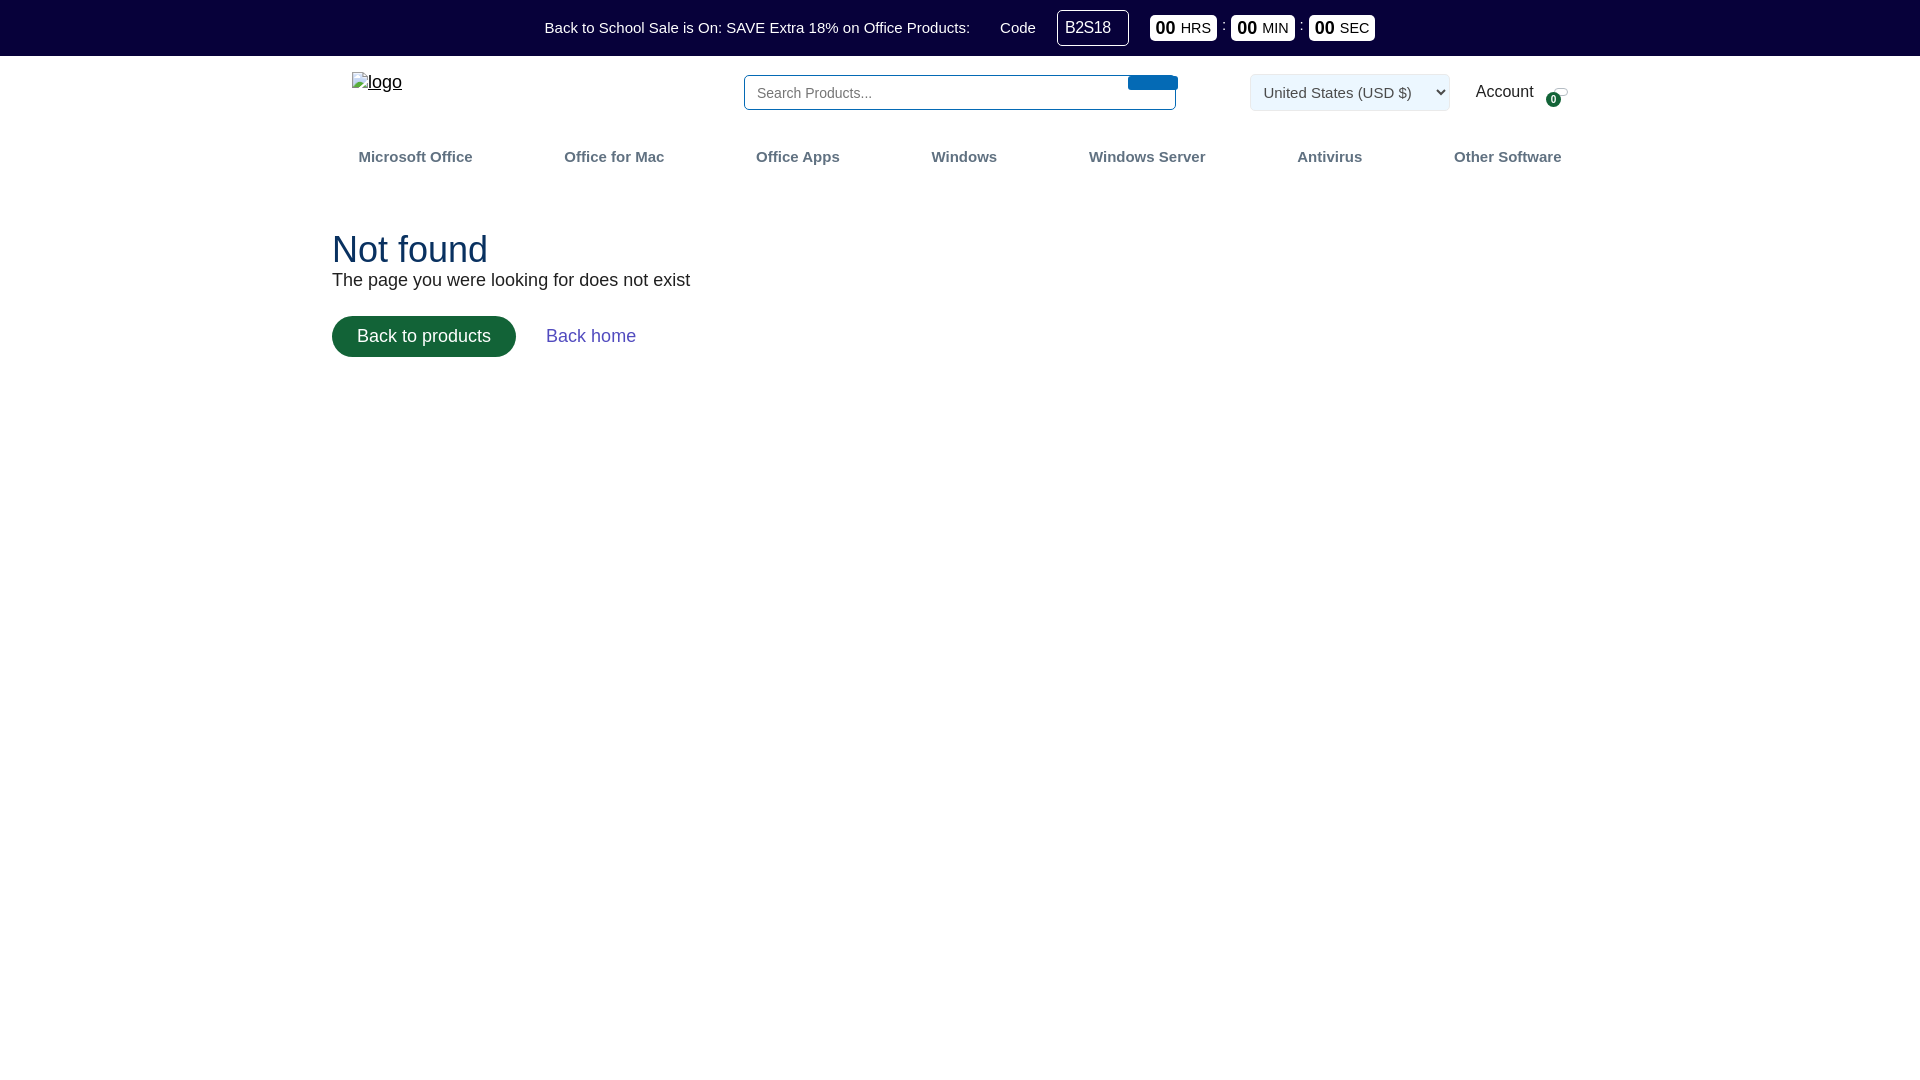 The width and height of the screenshot is (1920, 1080). I want to click on Office for Mac, so click(613, 156).